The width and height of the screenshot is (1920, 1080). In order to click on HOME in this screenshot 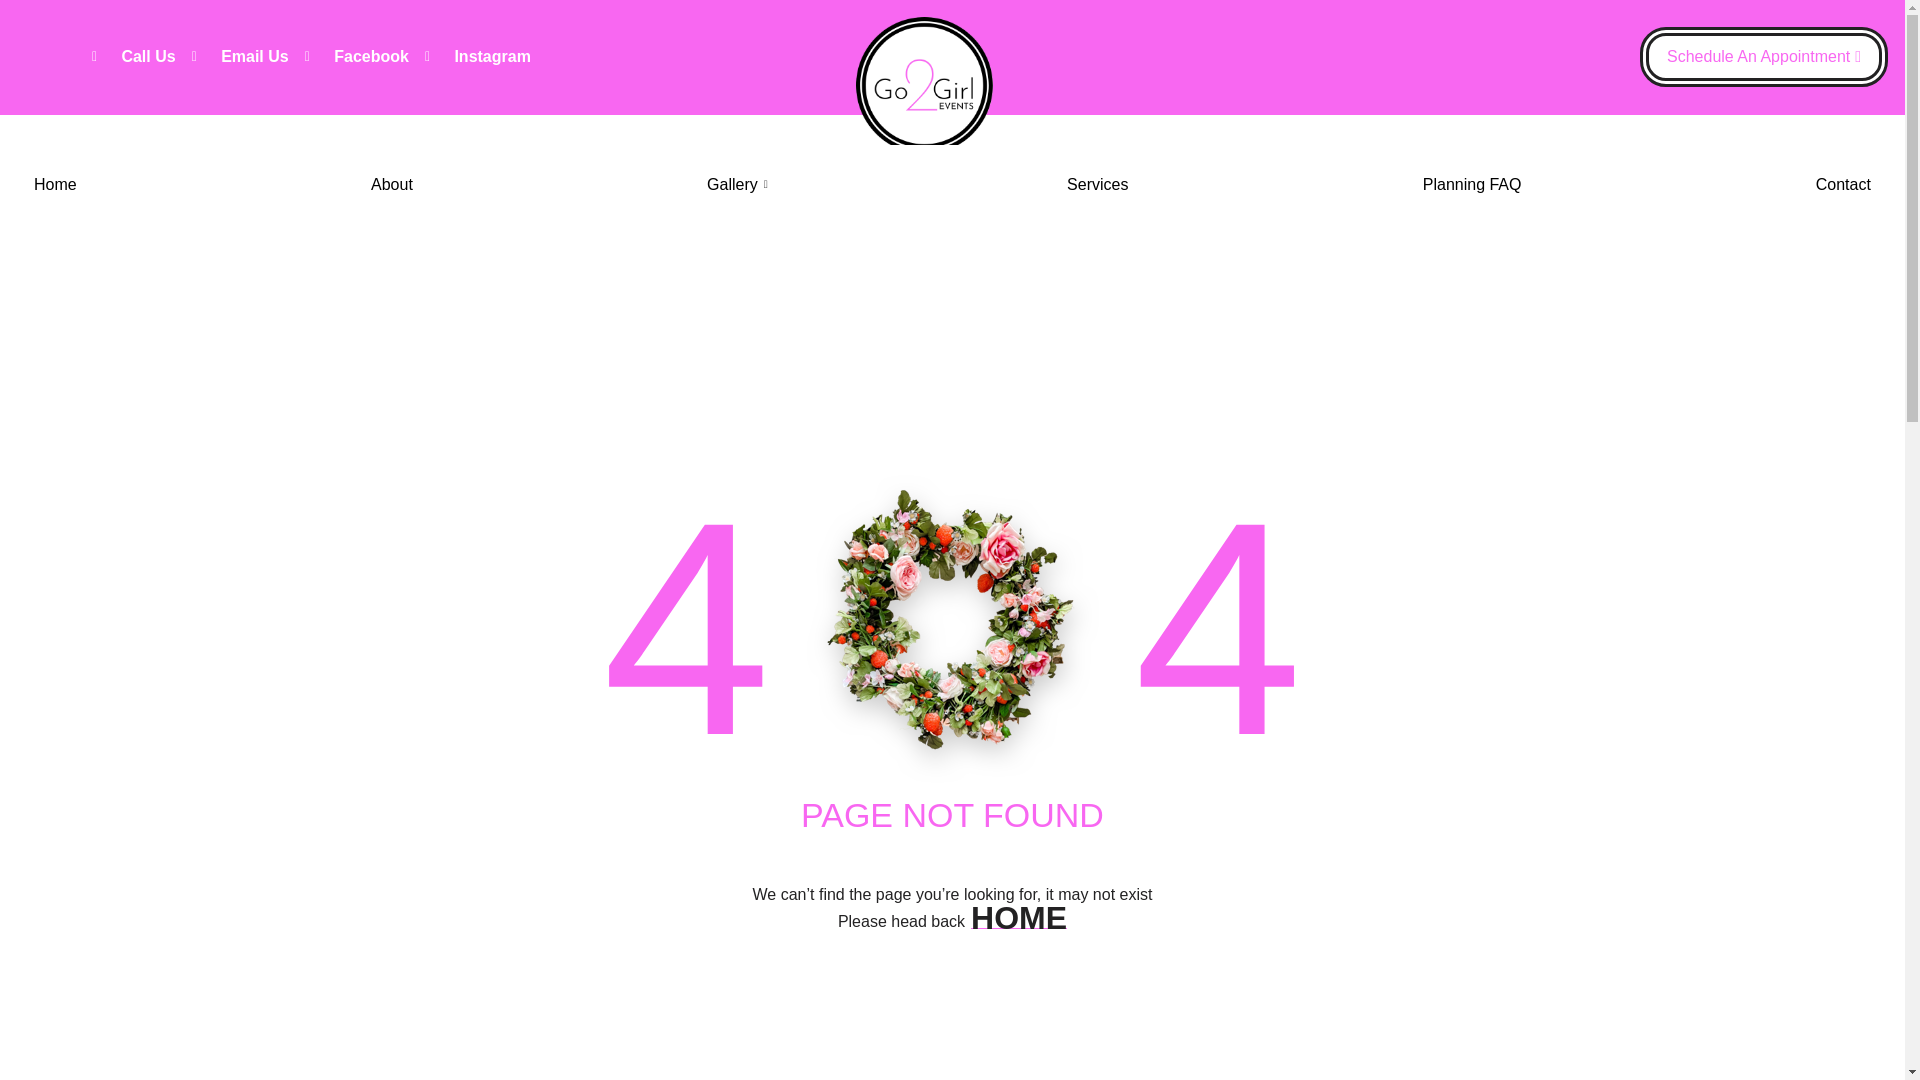, I will do `click(1019, 918)`.